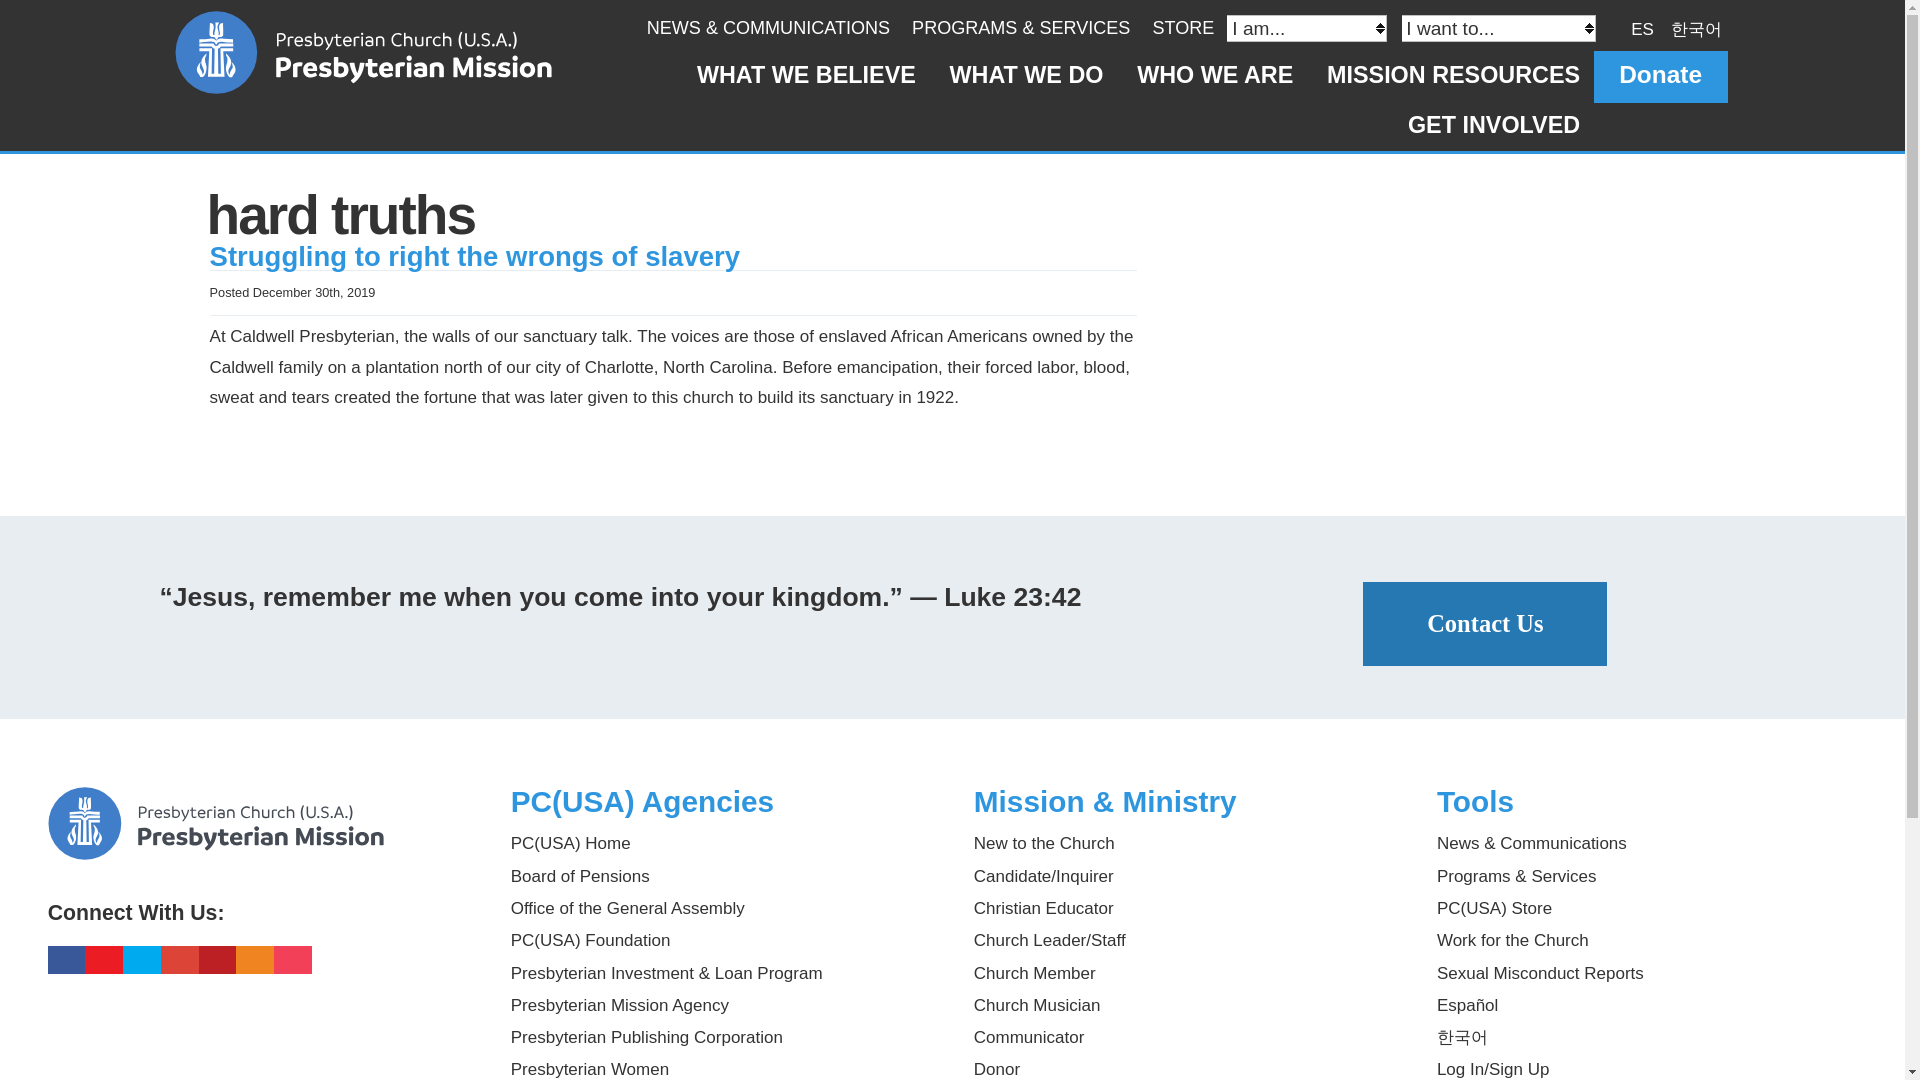  Describe the element at coordinates (258, 903) in the screenshot. I see `Follow Us on Social Media` at that location.